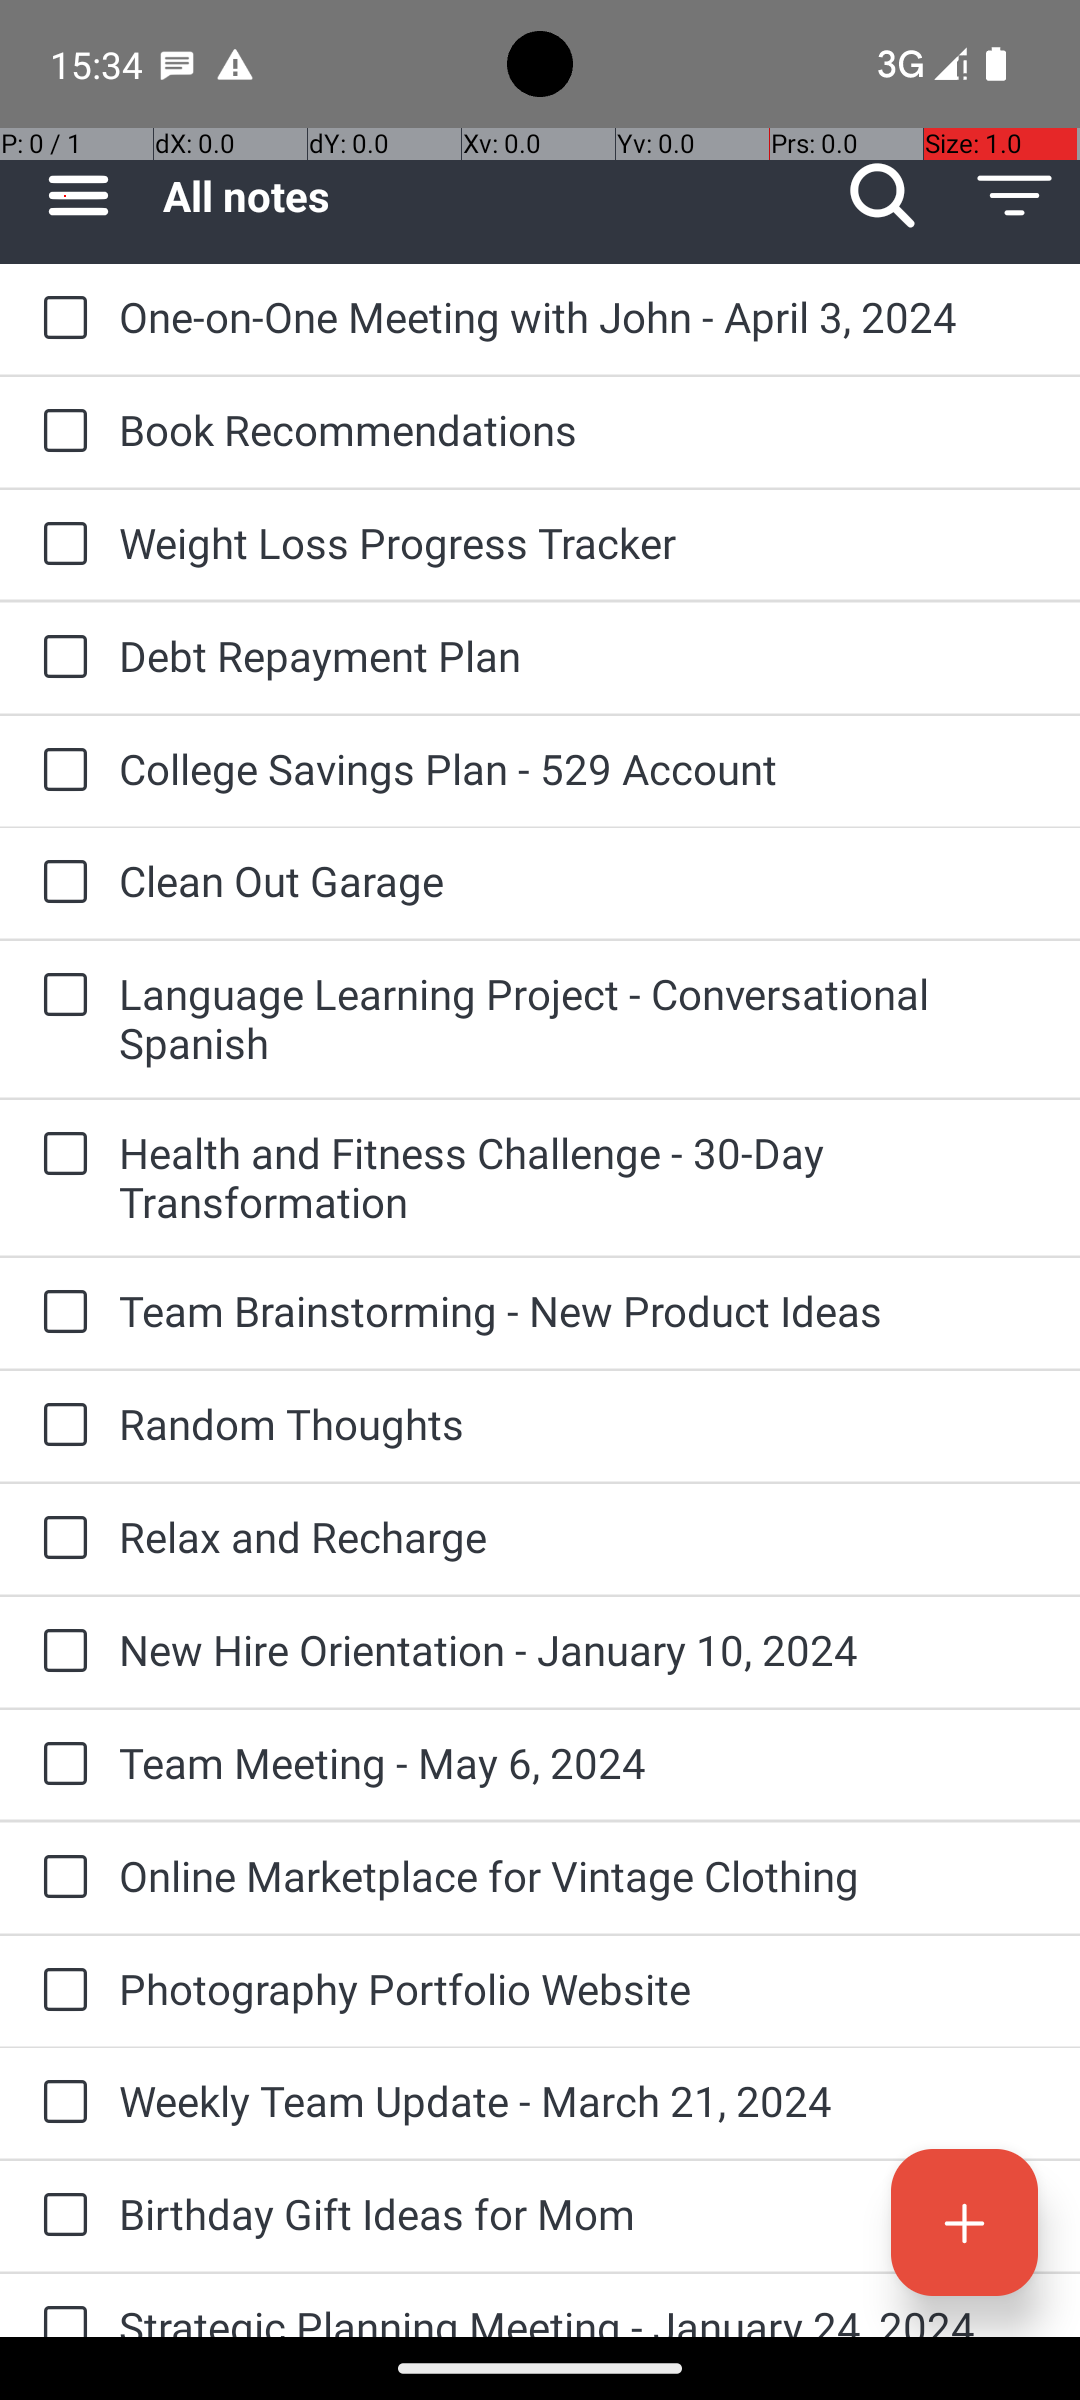  I want to click on to-do: Birthday Gift Ideas for Mom, so click(60, 2216).